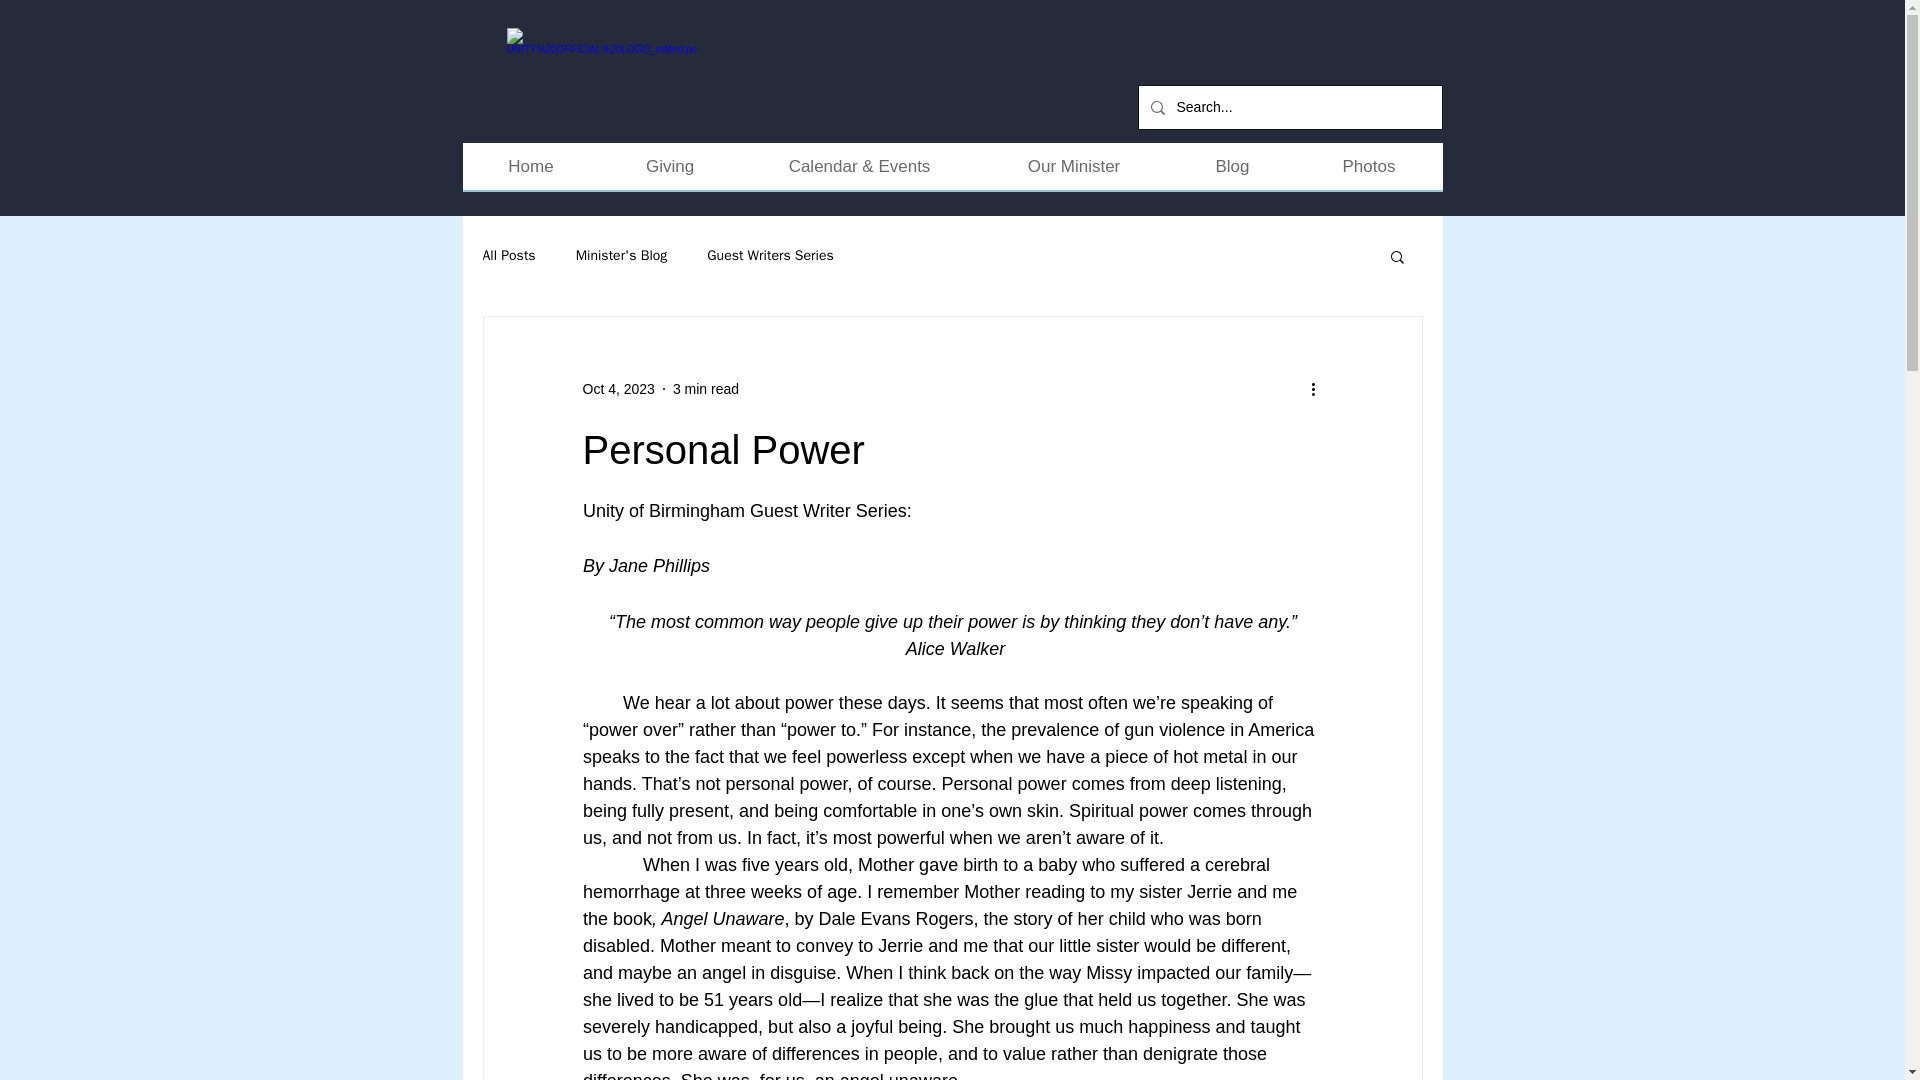 This screenshot has width=1920, height=1080. What do you see at coordinates (1370, 173) in the screenshot?
I see `Photos` at bounding box center [1370, 173].